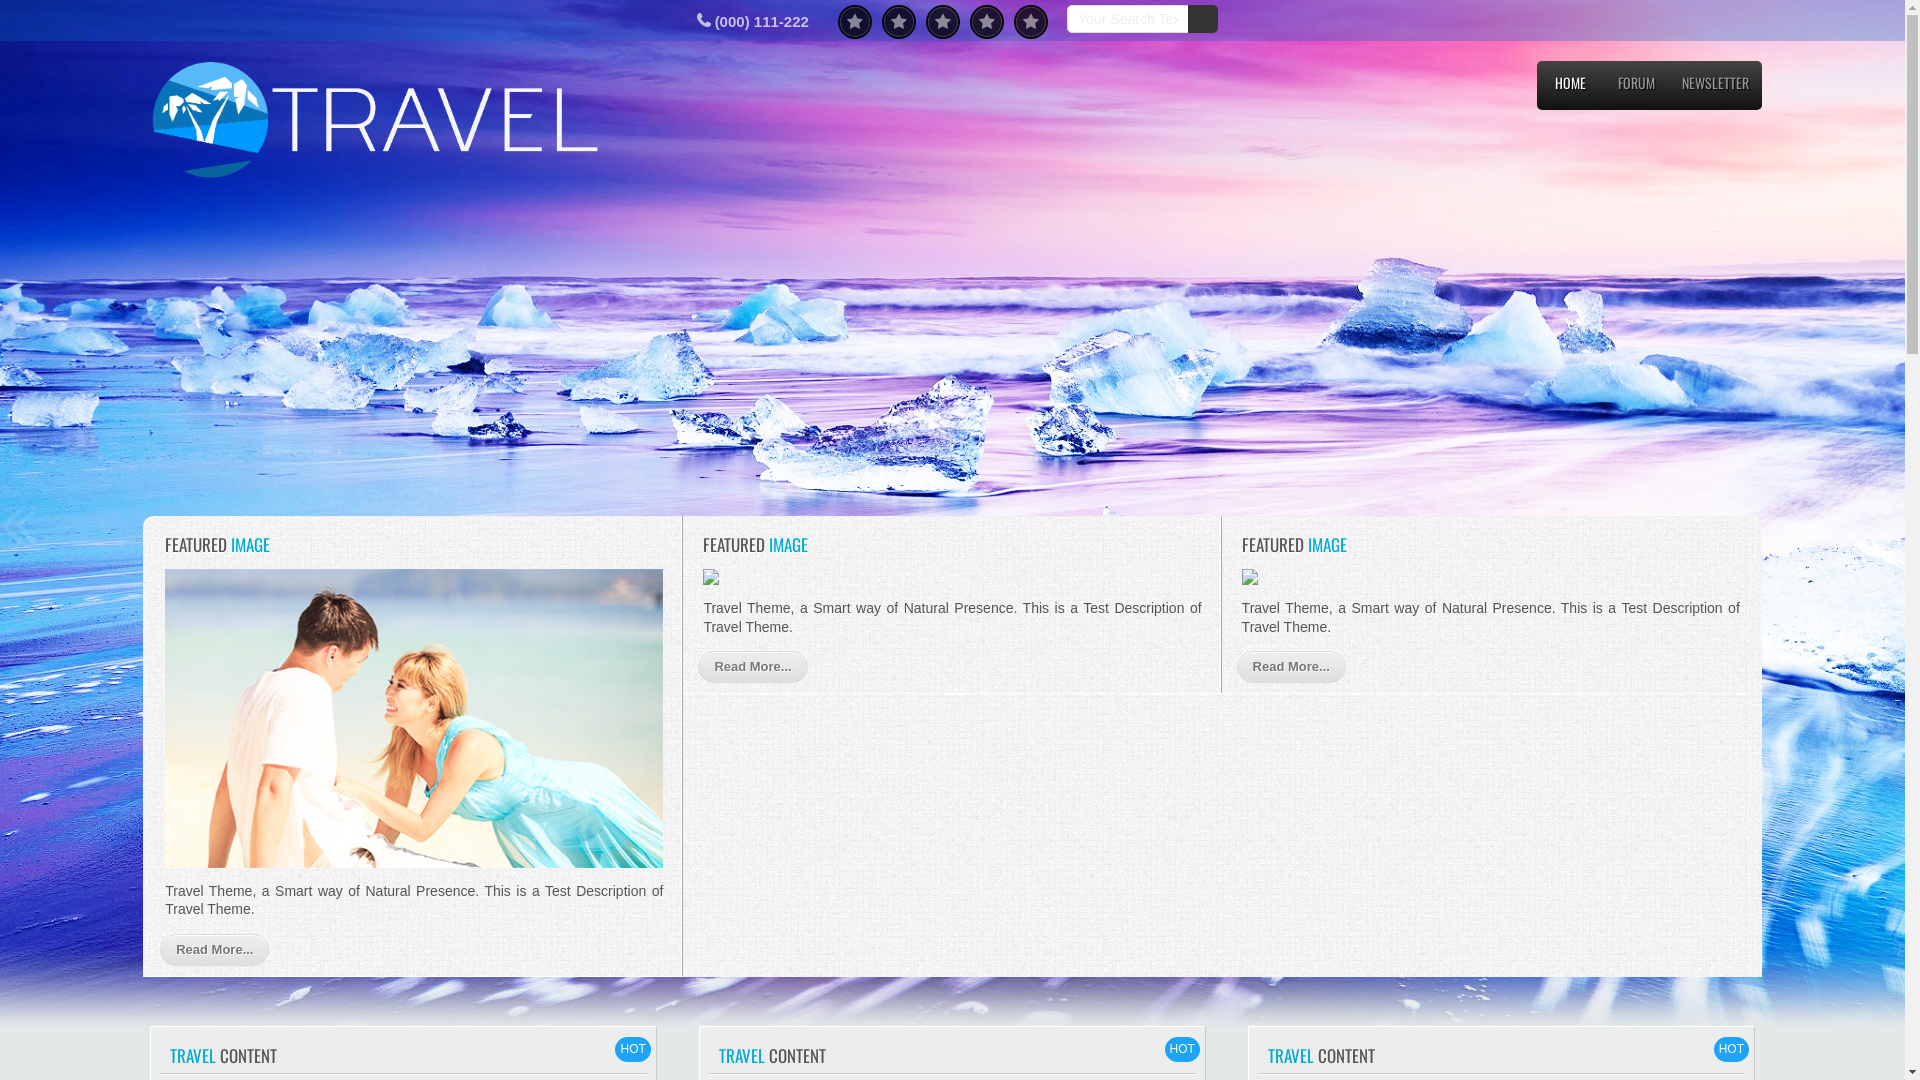 The height and width of the screenshot is (1080, 1920). I want to click on NEWSLETTER, so click(1716, 88).